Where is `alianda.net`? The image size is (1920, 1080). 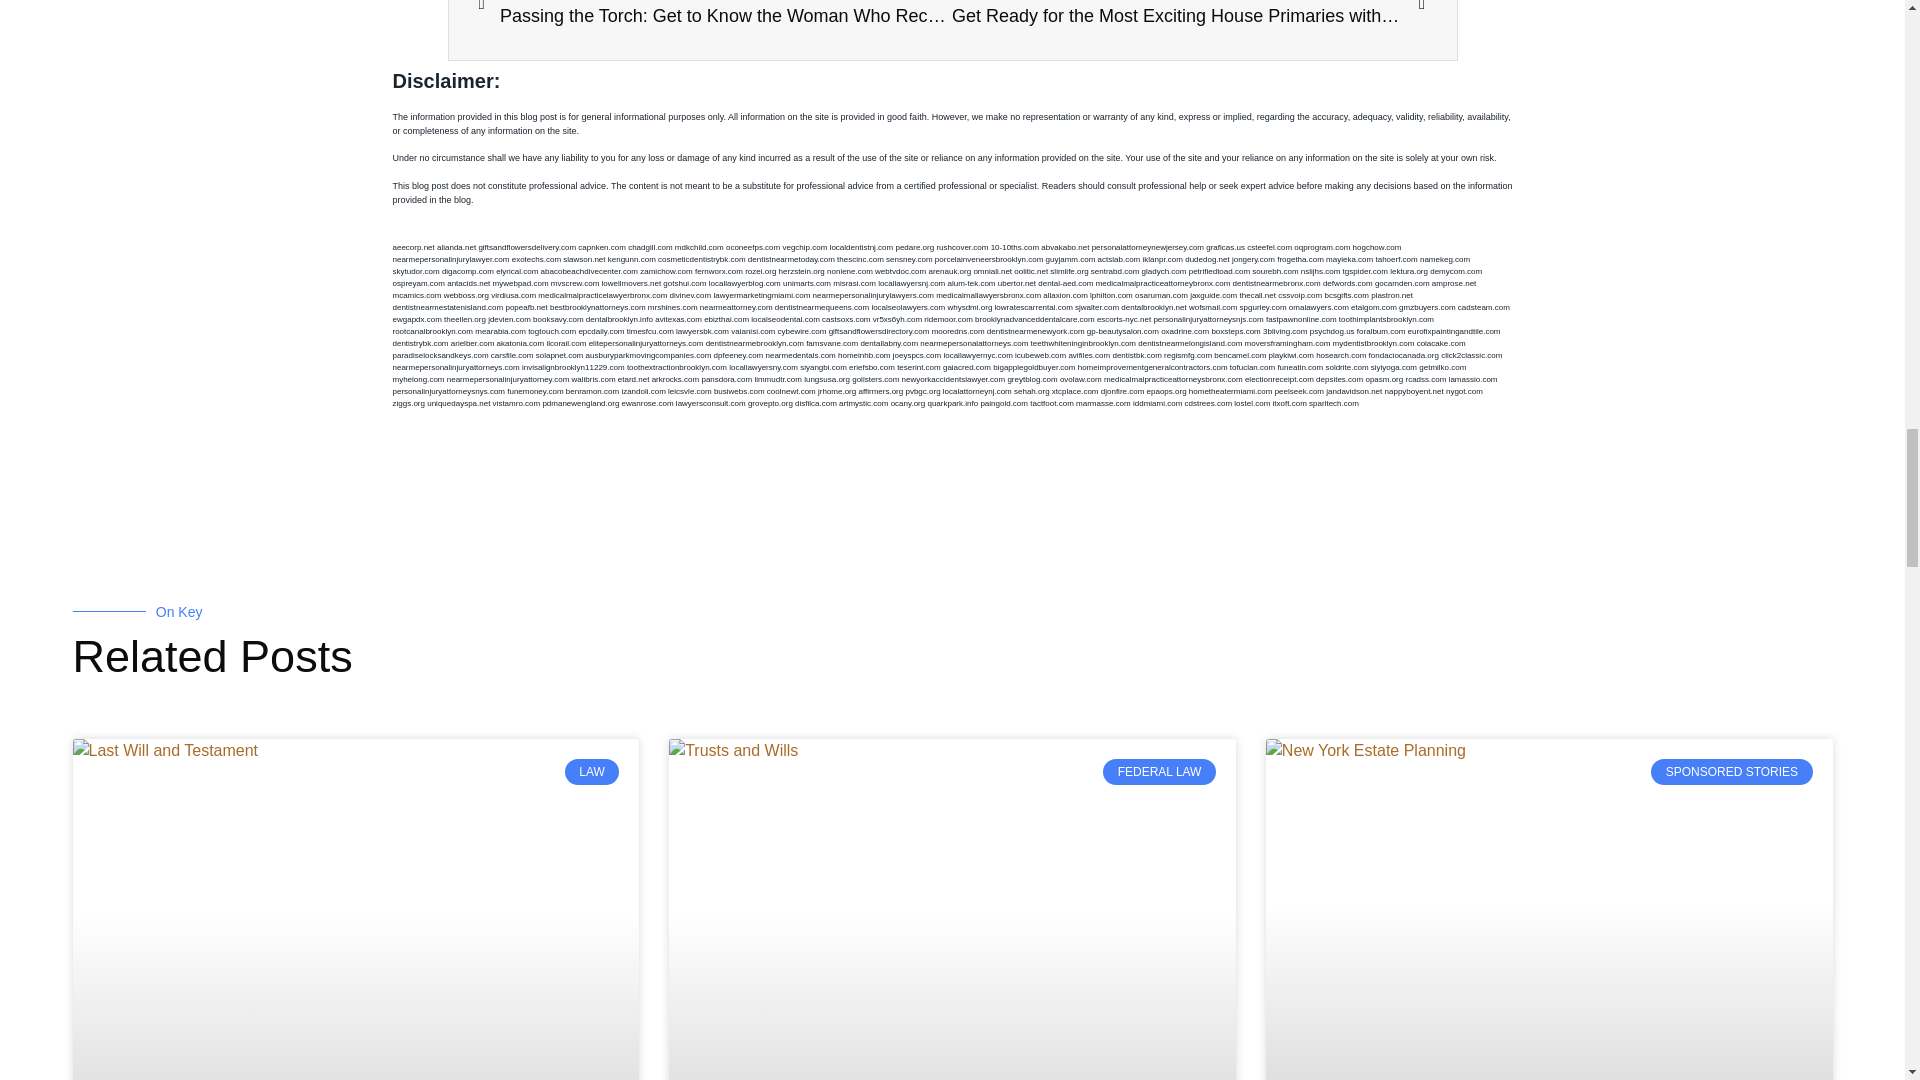 alianda.net is located at coordinates (456, 247).